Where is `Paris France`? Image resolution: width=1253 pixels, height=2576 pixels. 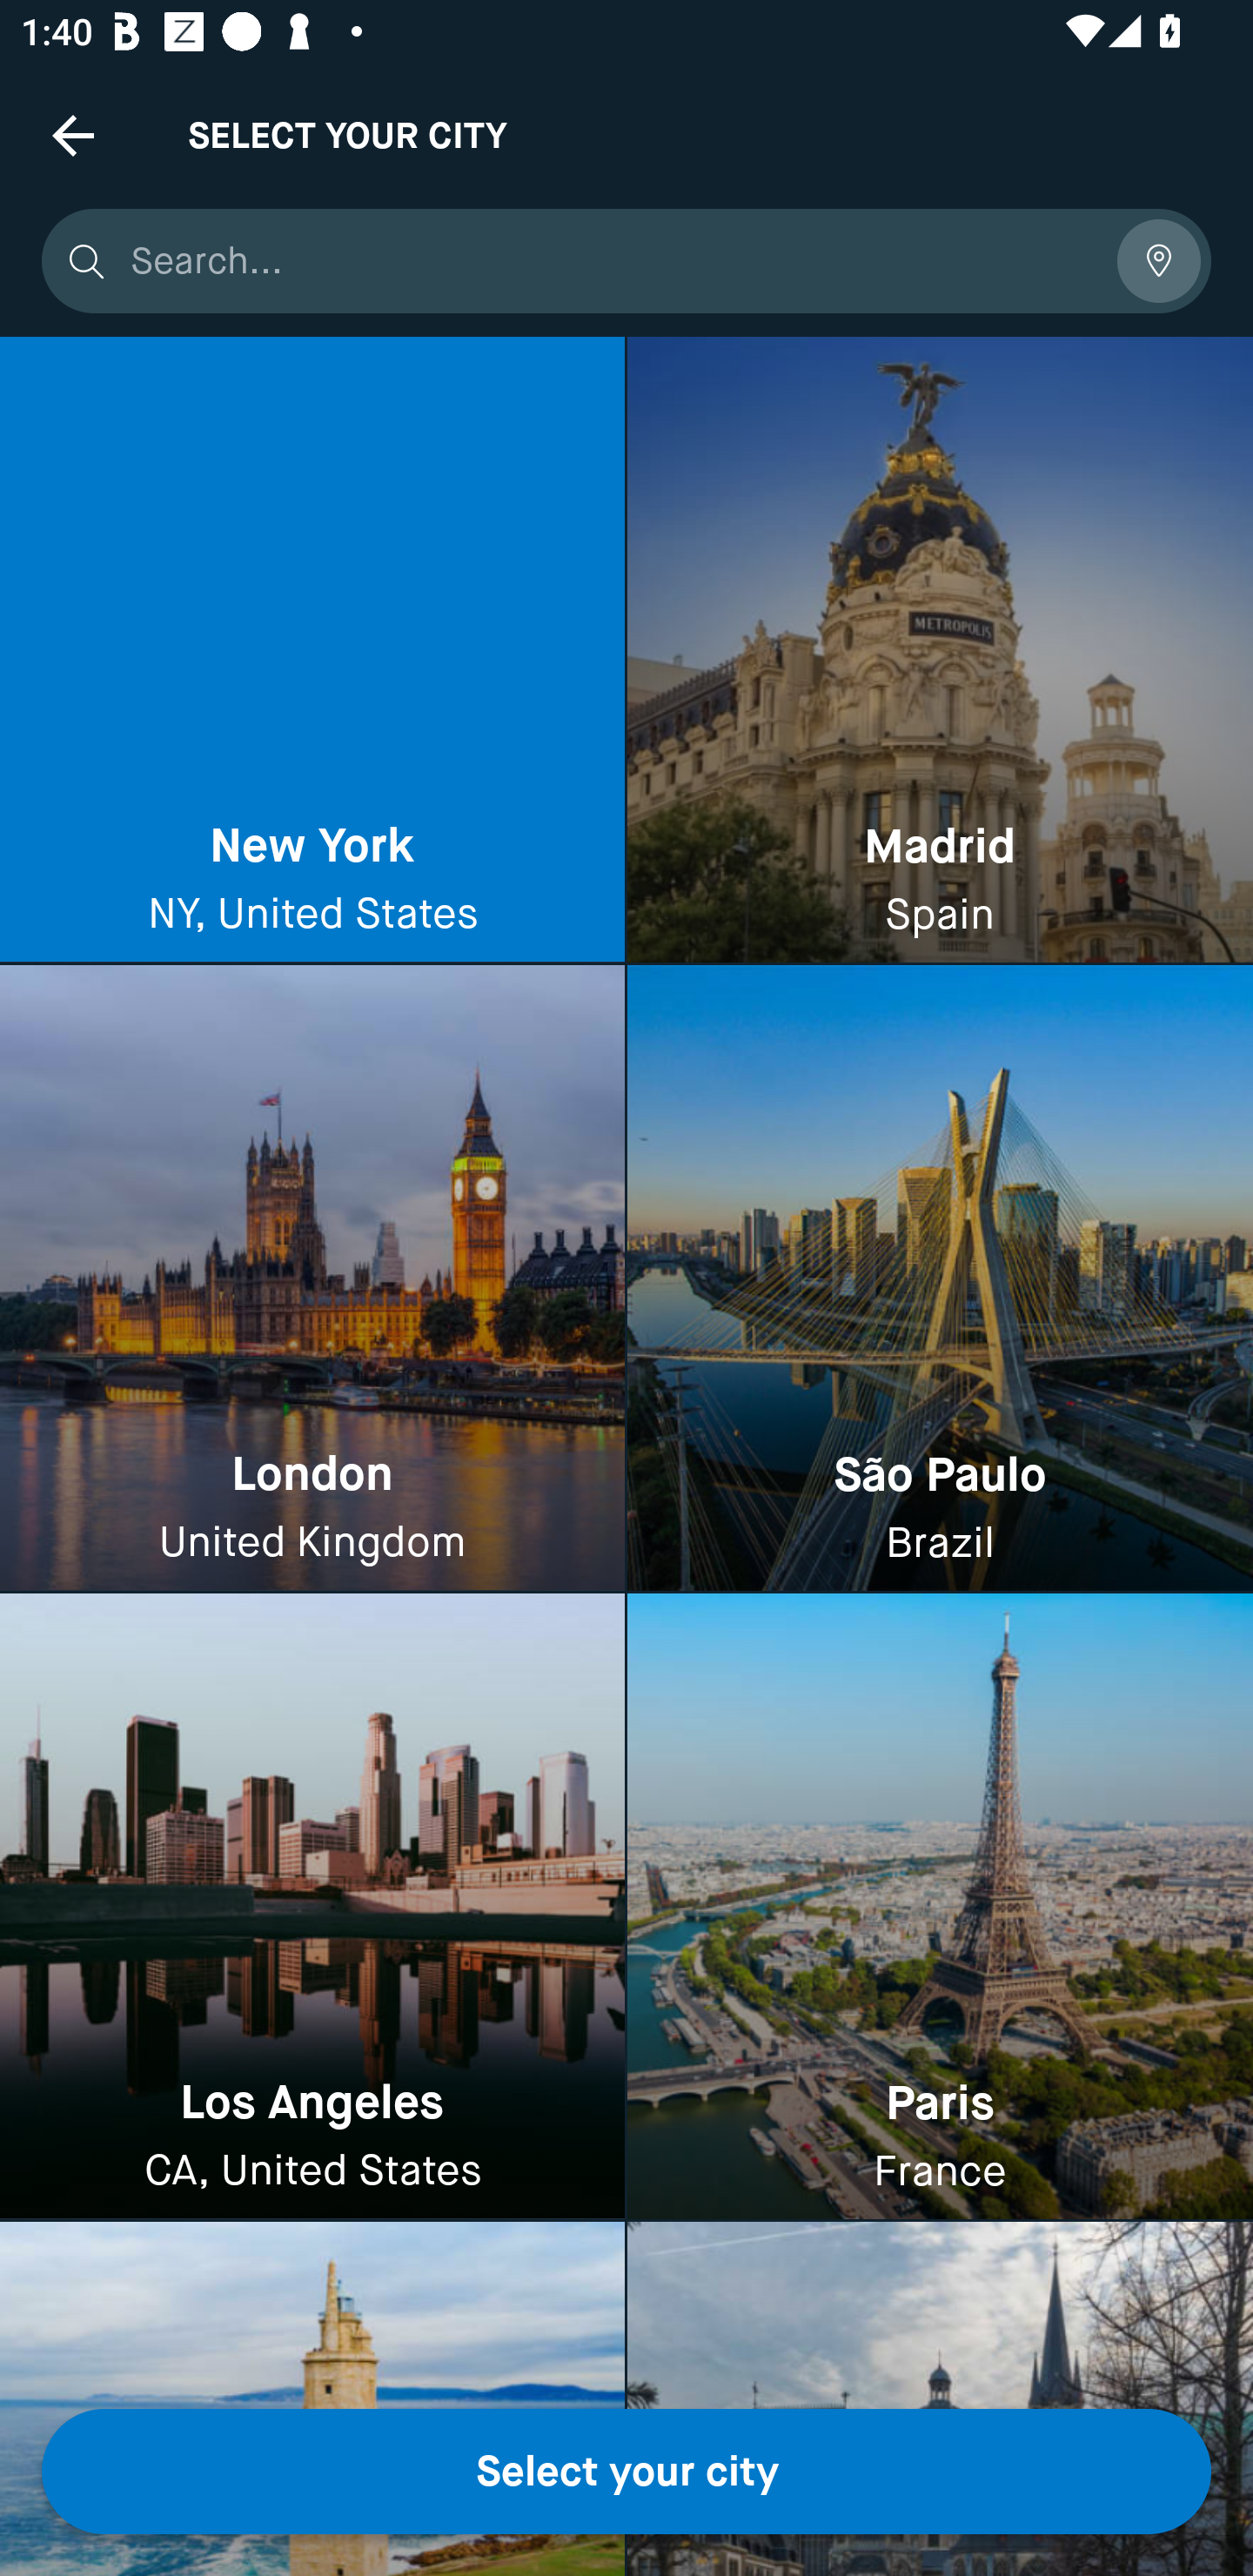 Paris France is located at coordinates (940, 1906).